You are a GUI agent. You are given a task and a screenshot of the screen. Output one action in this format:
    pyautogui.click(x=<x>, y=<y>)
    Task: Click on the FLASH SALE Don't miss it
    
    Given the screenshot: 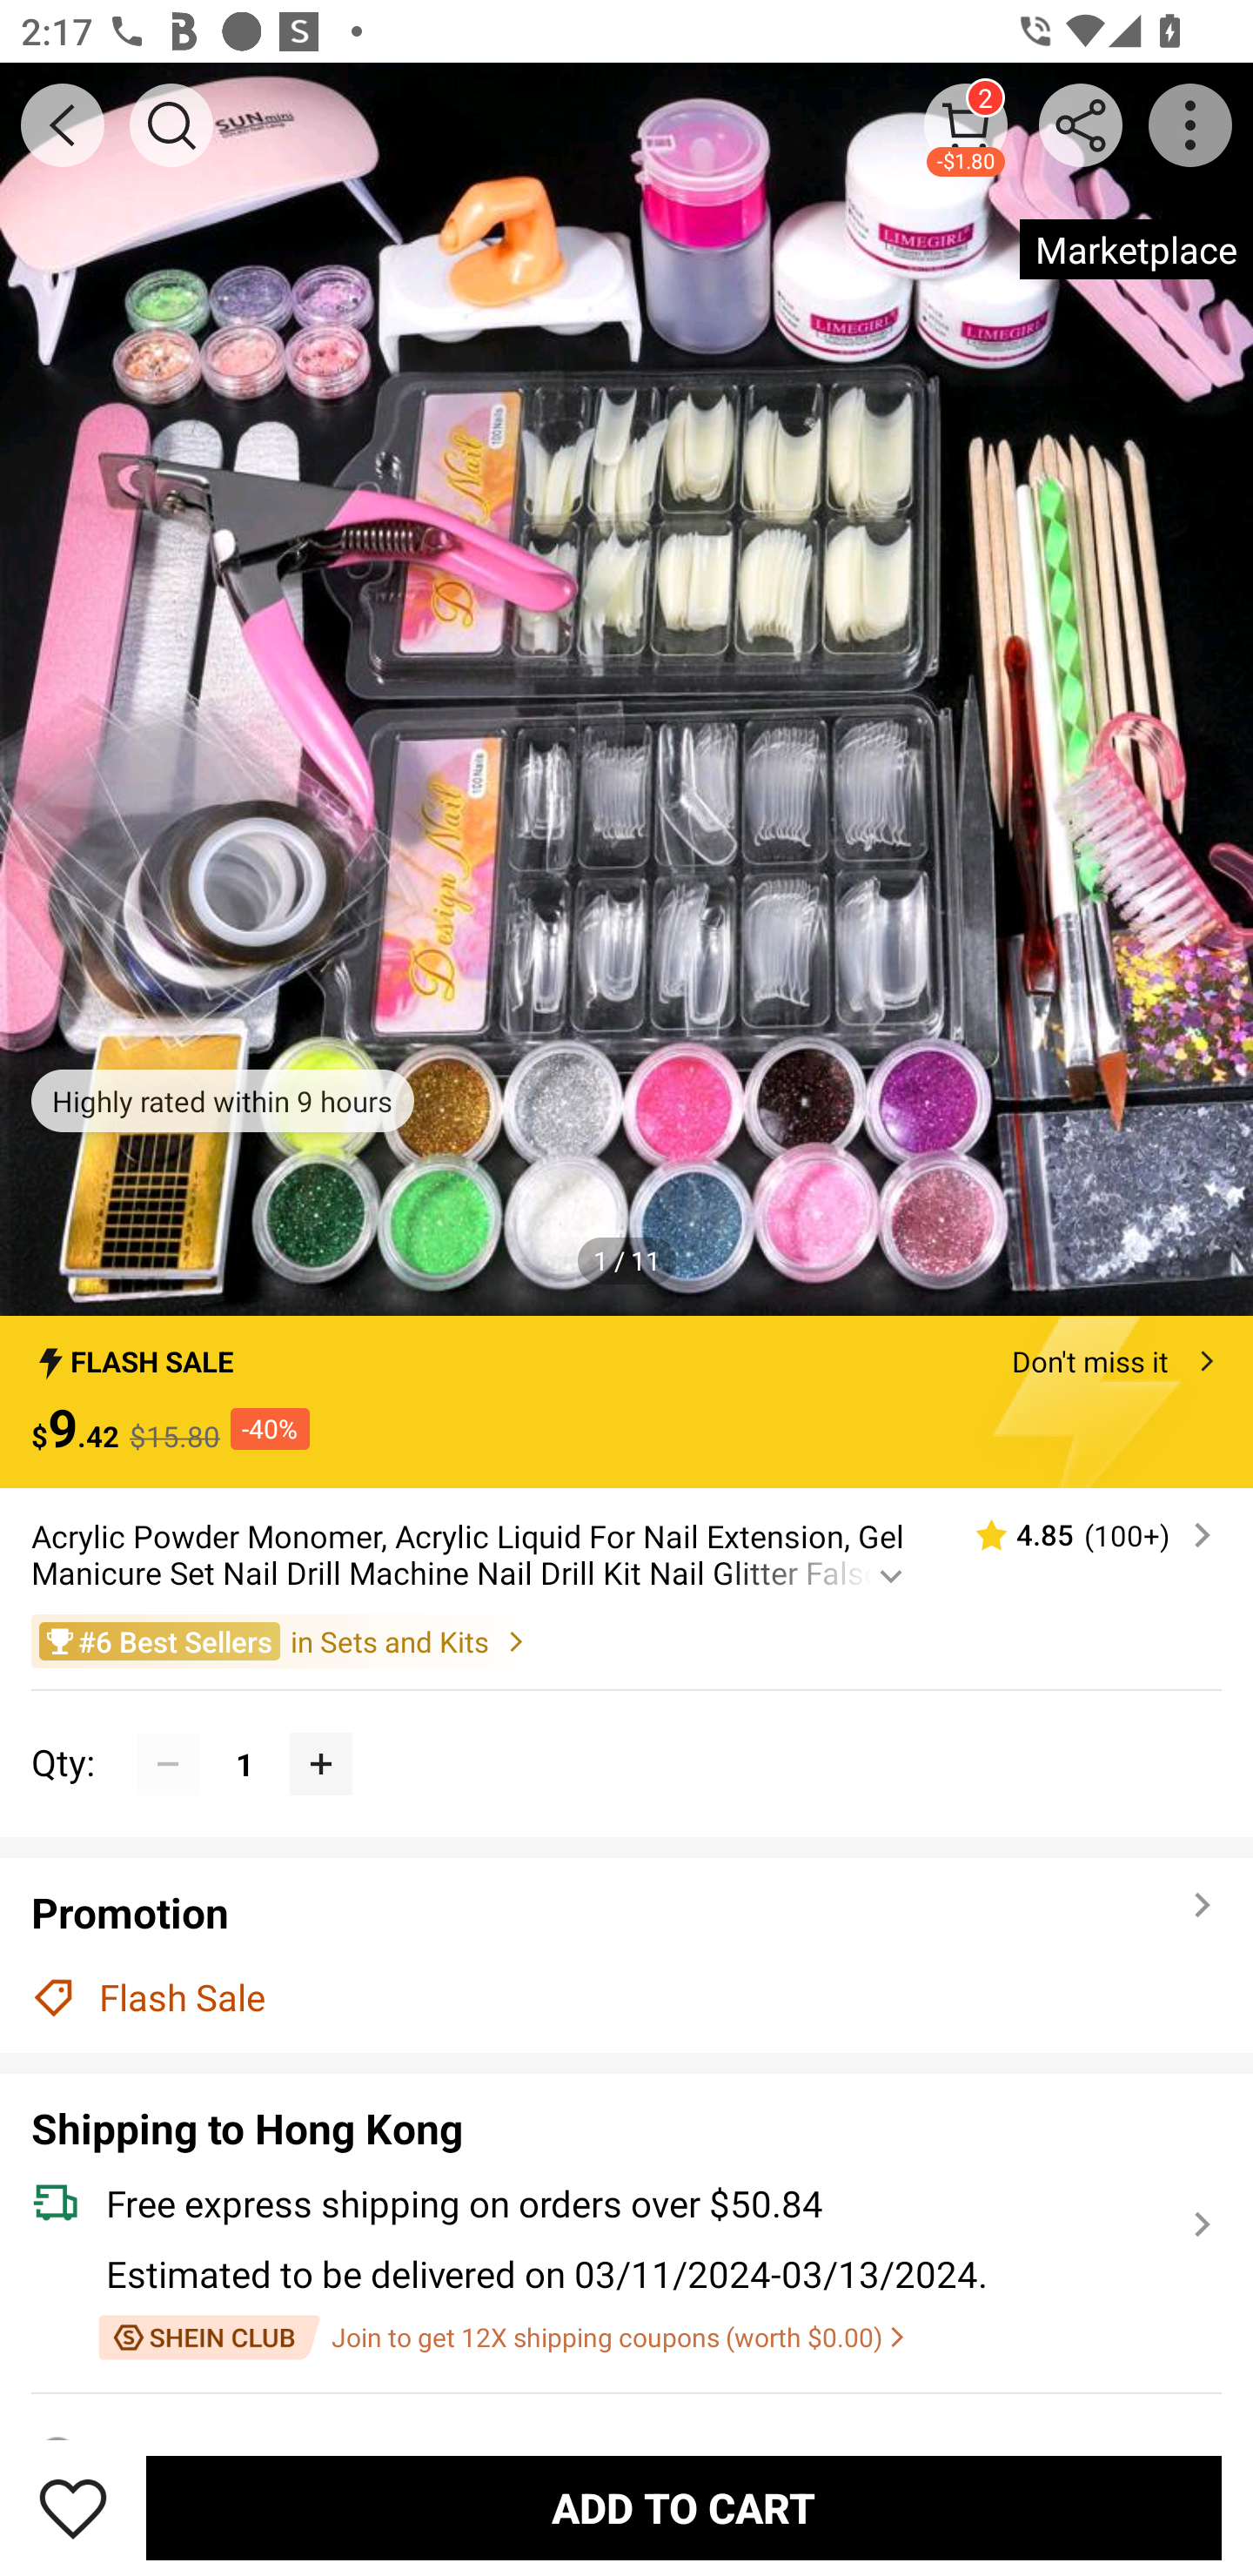 What is the action you would take?
    pyautogui.click(x=626, y=1353)
    